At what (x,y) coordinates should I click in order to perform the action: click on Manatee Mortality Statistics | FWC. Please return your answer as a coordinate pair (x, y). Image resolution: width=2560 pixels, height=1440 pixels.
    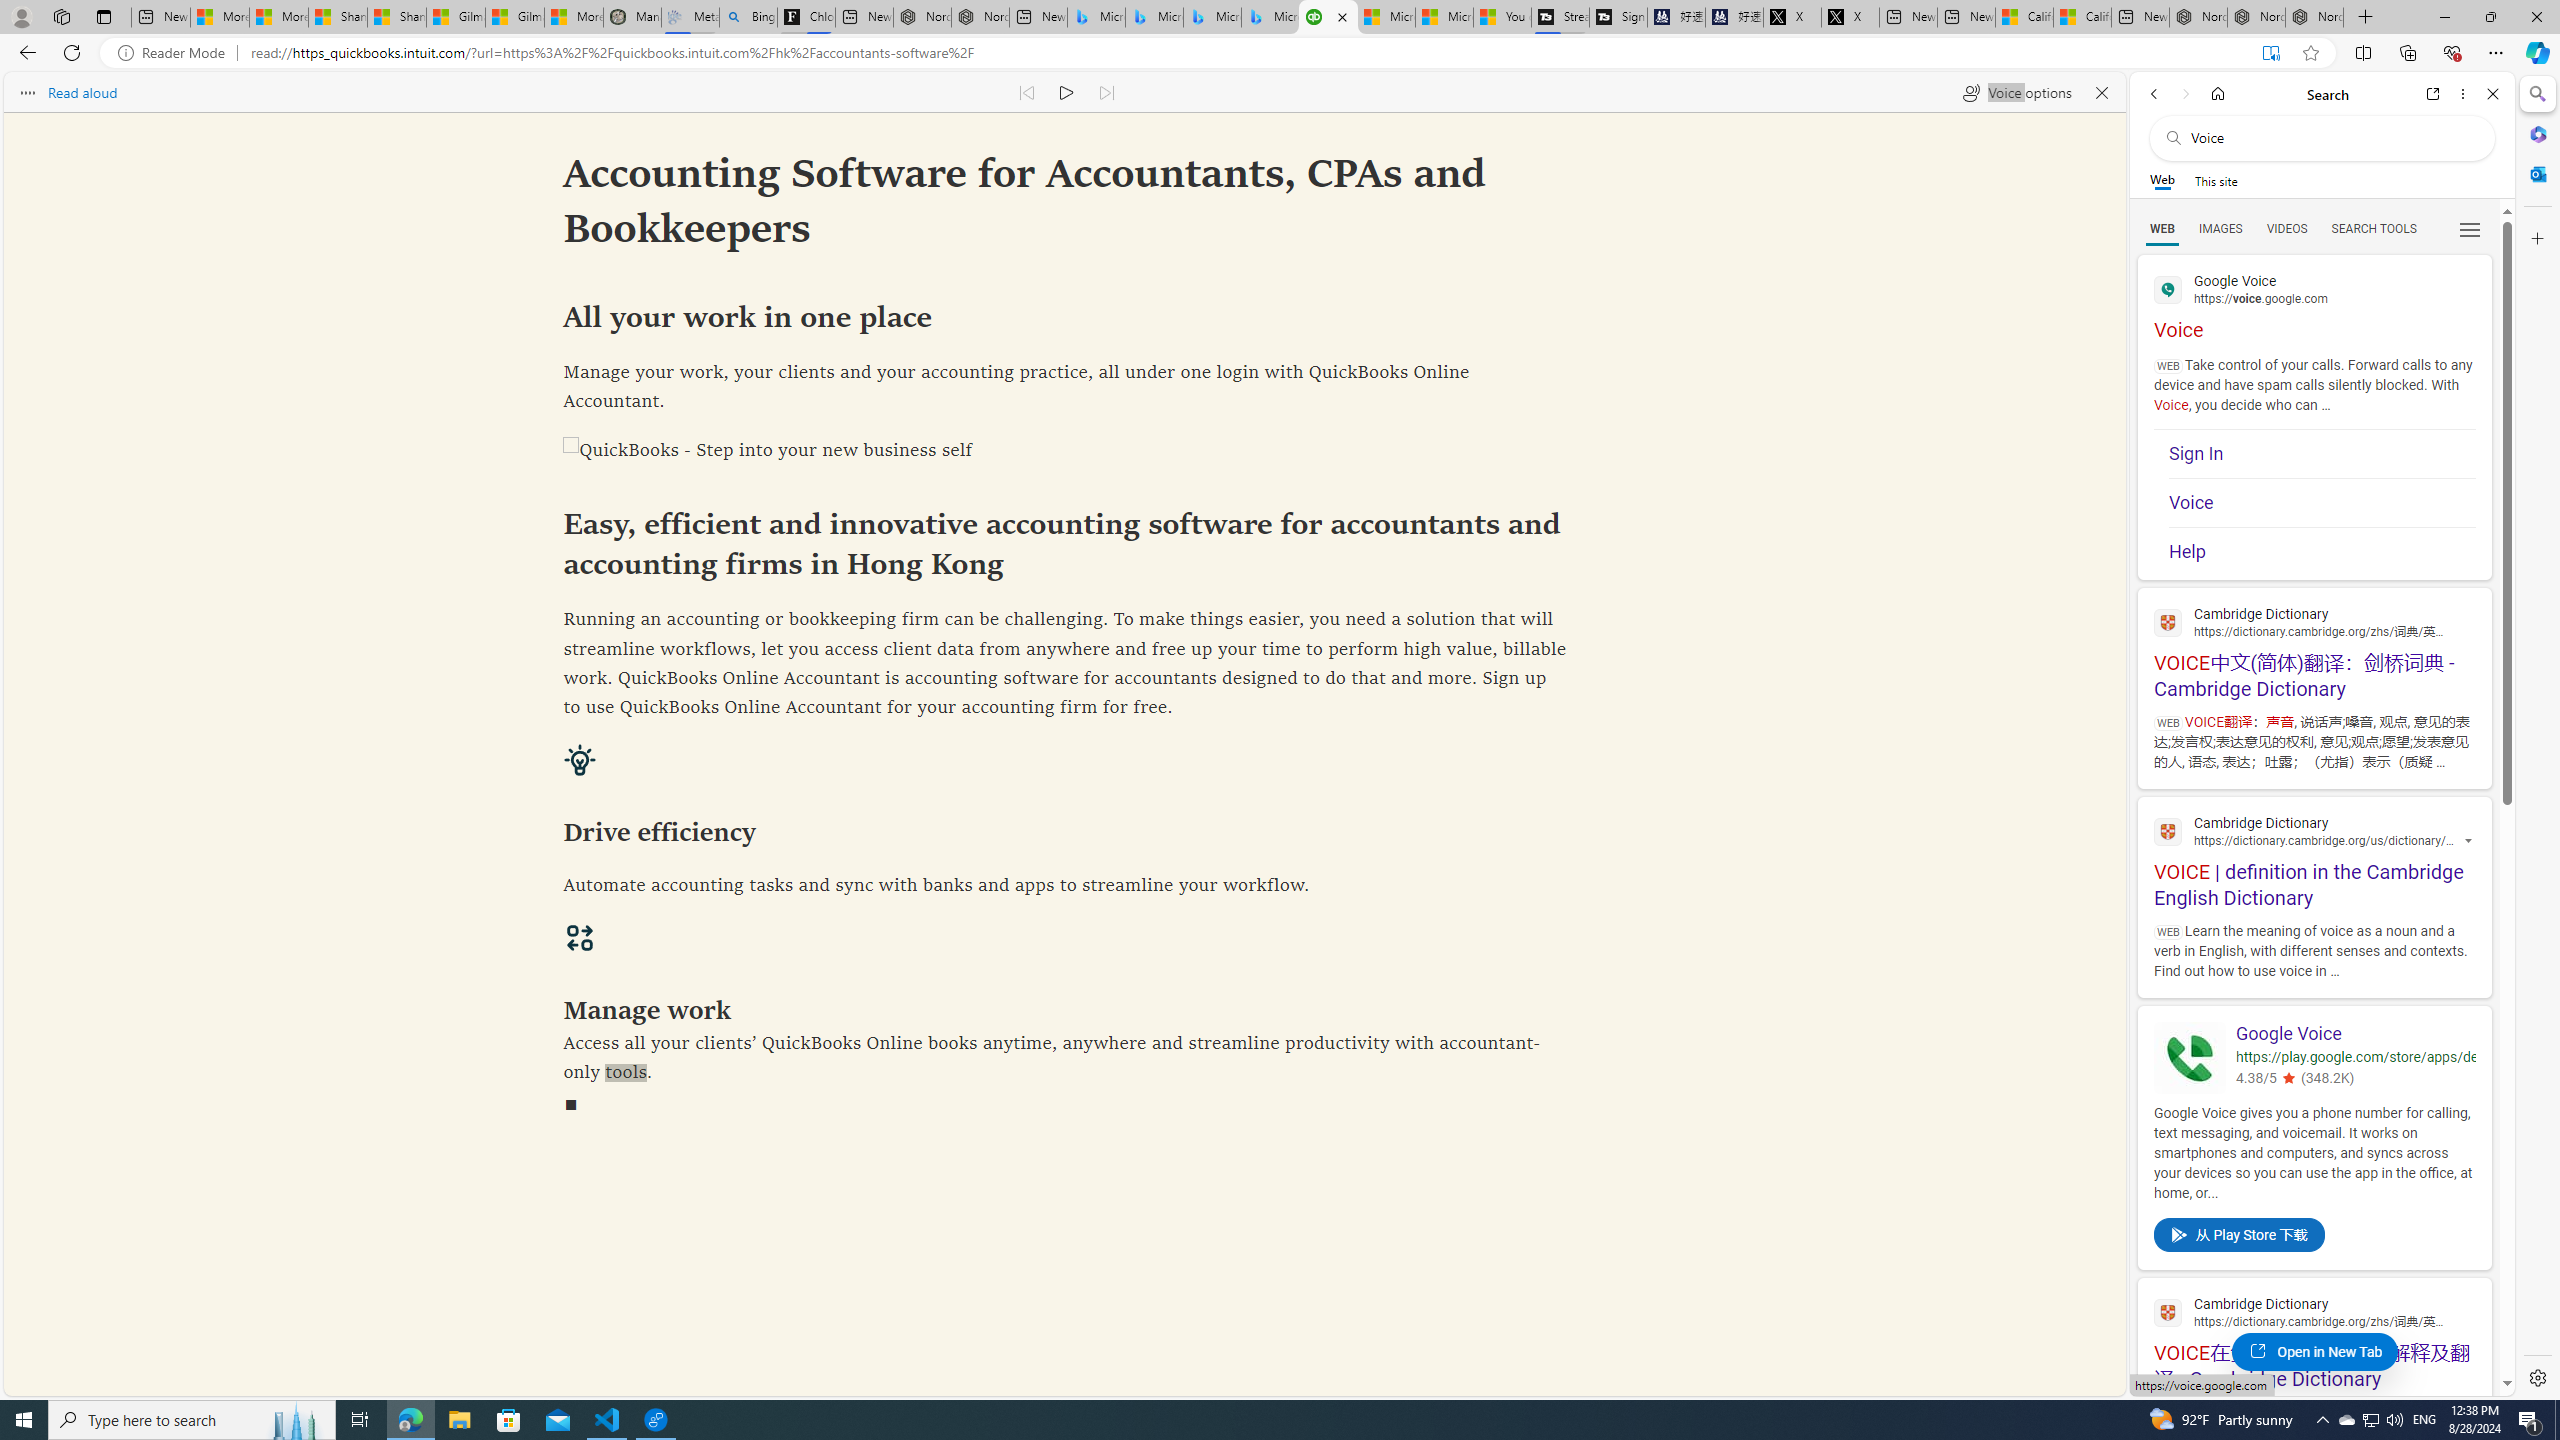
    Looking at the image, I should click on (632, 17).